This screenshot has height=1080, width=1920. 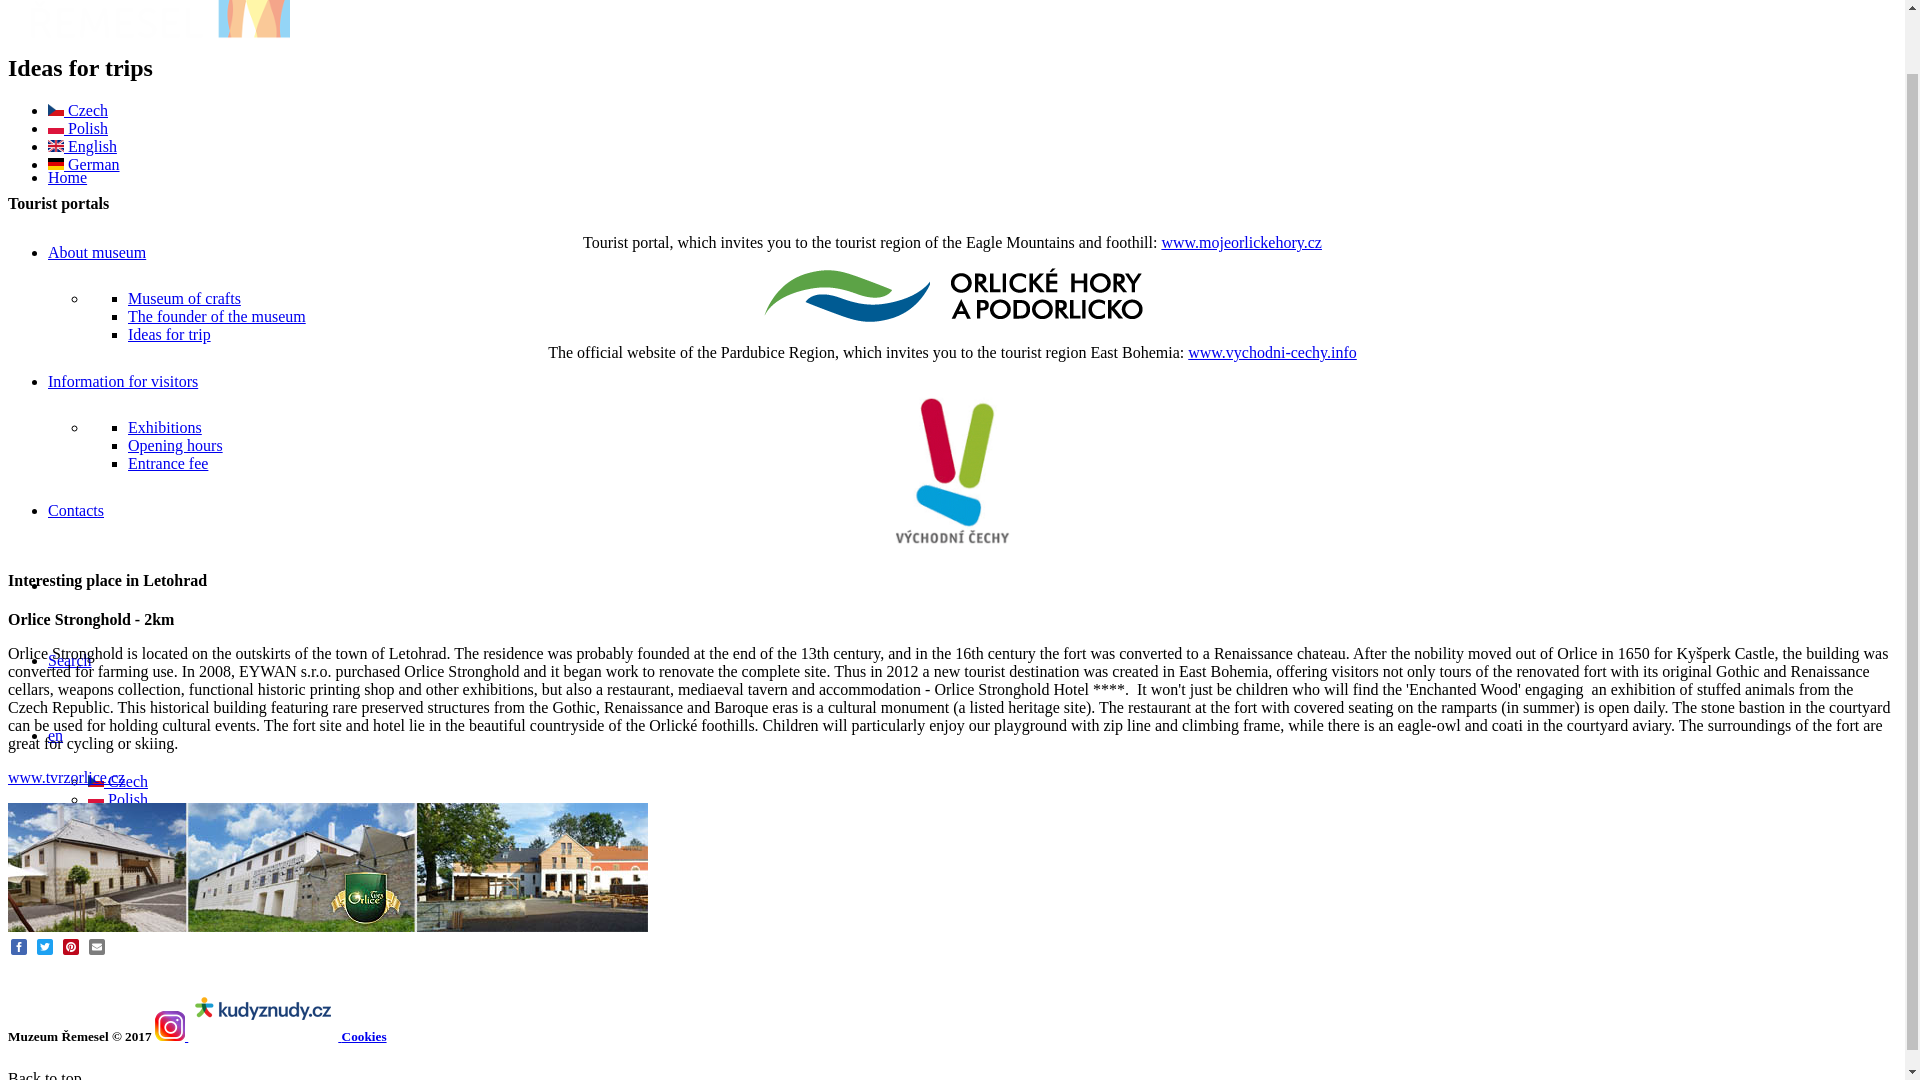 What do you see at coordinates (118, 798) in the screenshot?
I see `Polish` at bounding box center [118, 798].